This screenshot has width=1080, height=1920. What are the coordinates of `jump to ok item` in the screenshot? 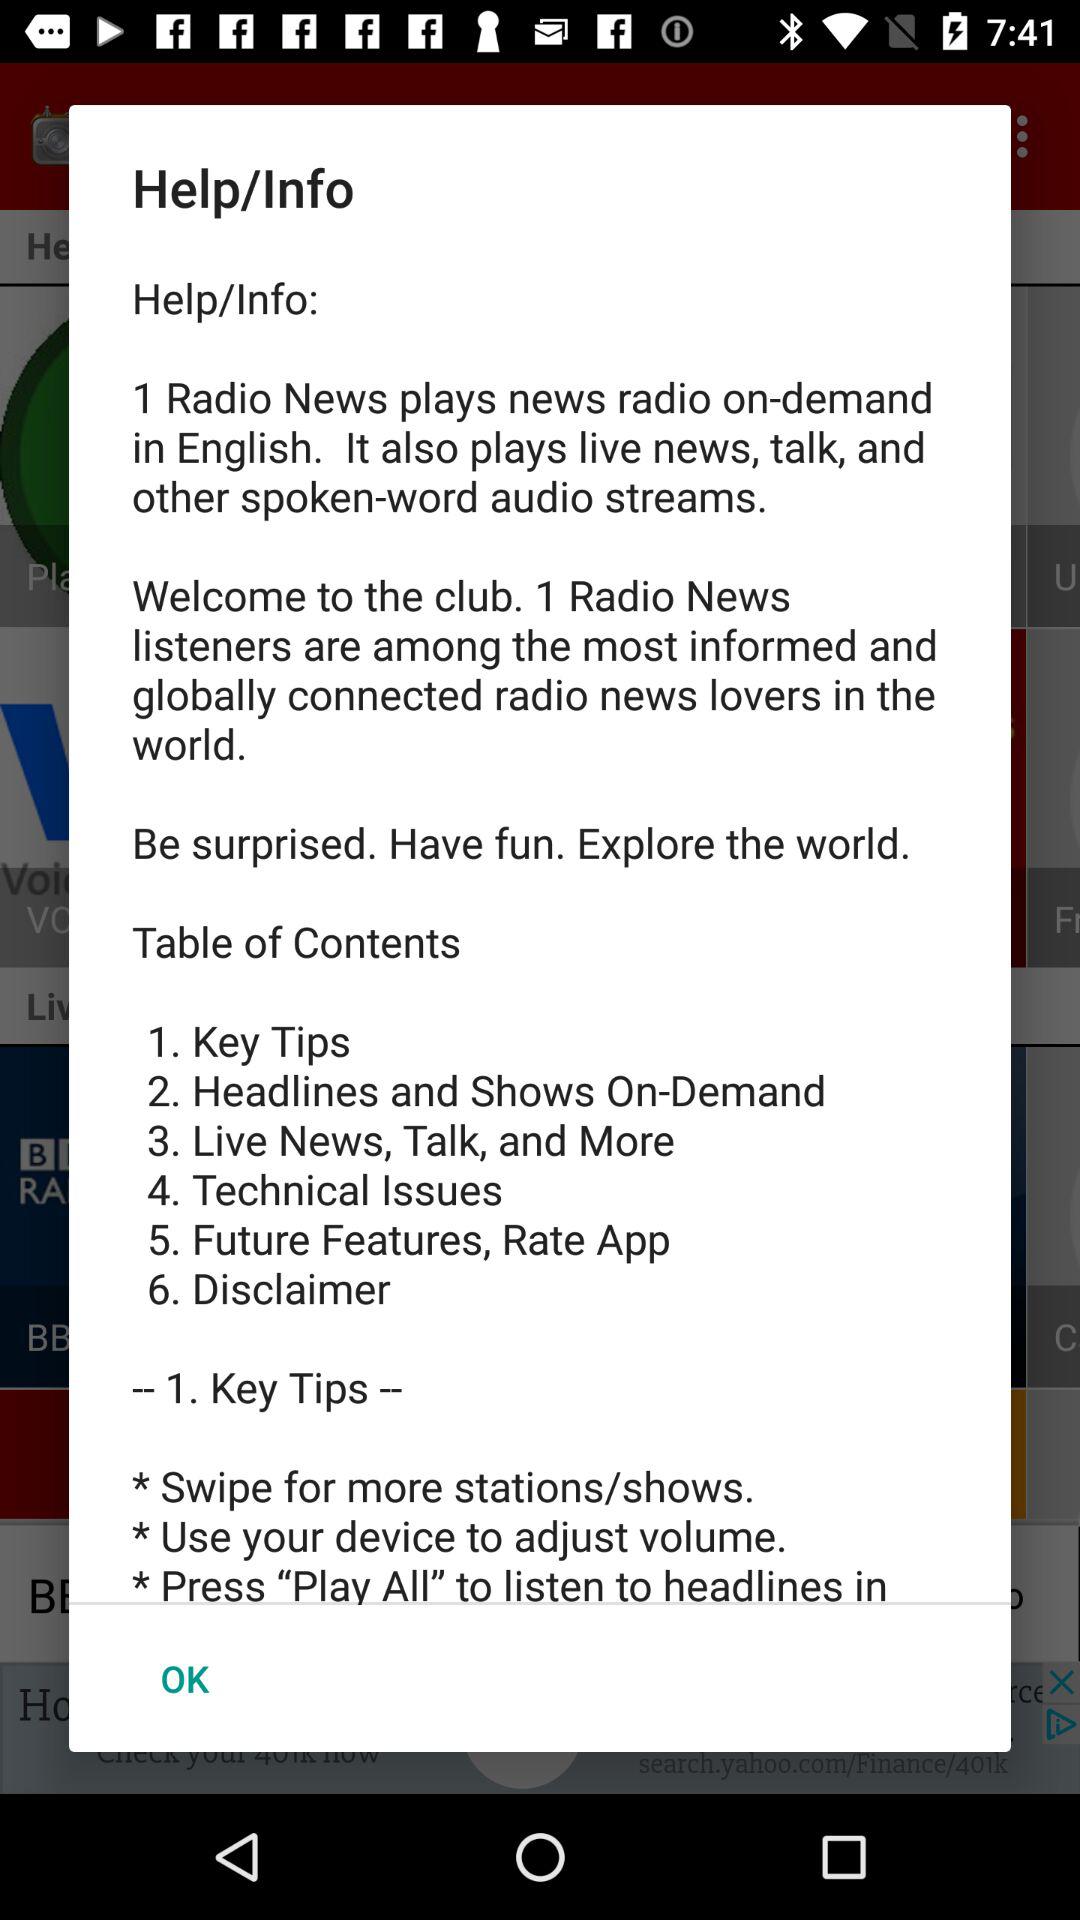 It's located at (184, 1678).